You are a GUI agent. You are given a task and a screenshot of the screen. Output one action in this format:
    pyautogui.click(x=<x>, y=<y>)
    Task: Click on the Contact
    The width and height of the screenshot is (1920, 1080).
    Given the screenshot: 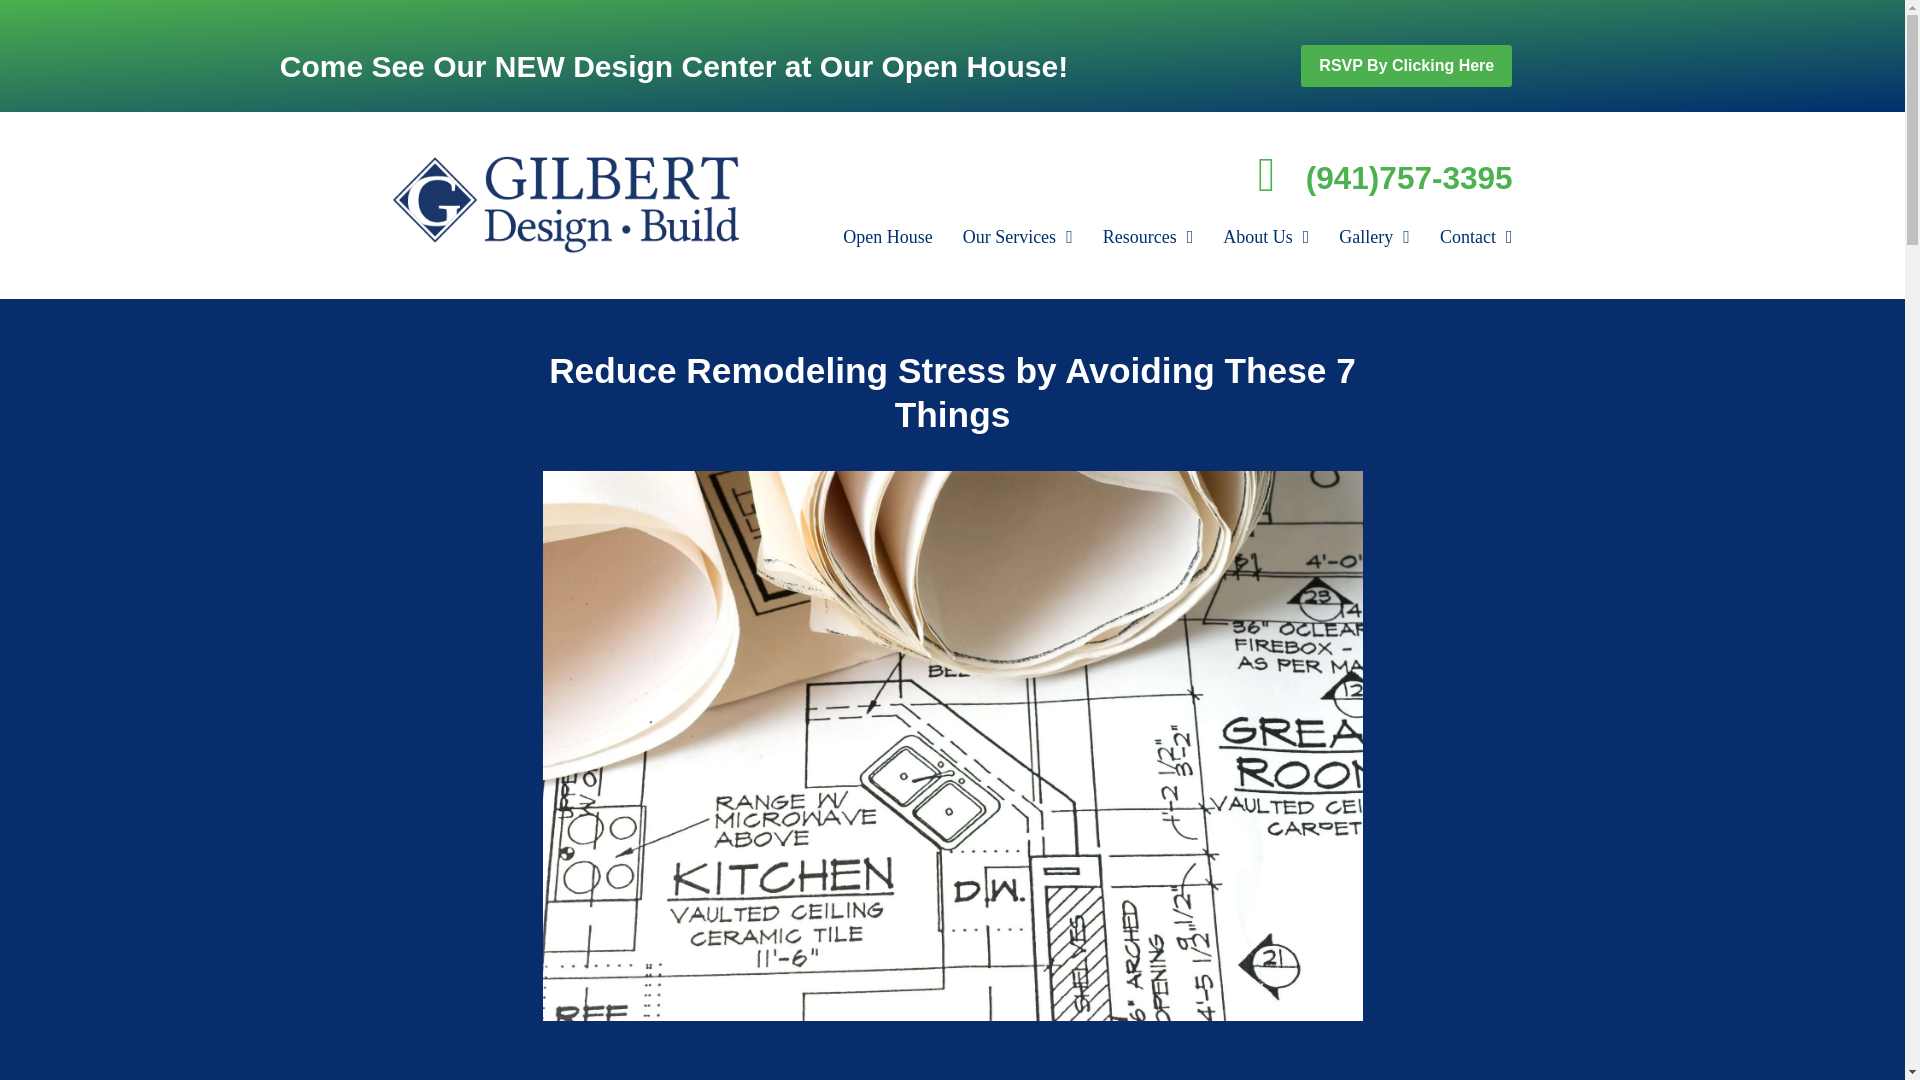 What is the action you would take?
    pyautogui.click(x=1476, y=236)
    